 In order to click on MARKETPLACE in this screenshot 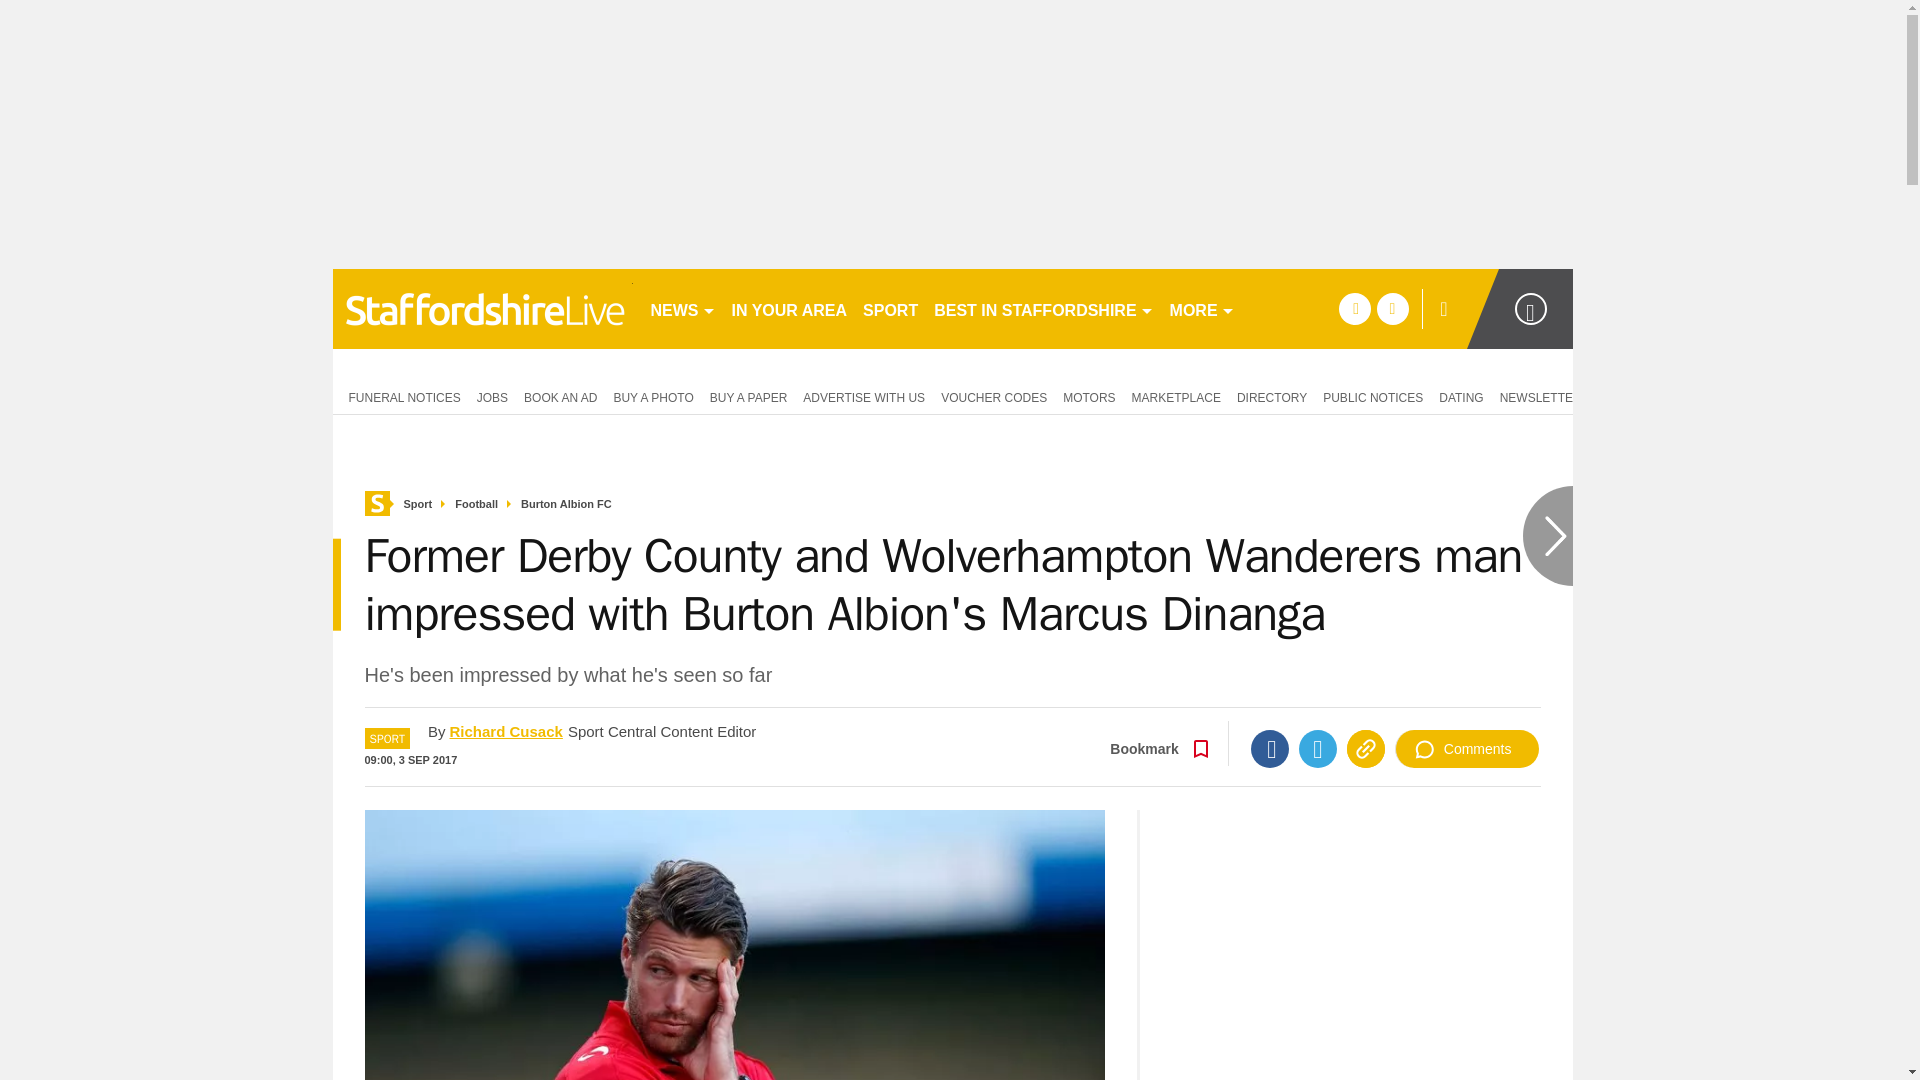, I will do `click(1176, 396)`.